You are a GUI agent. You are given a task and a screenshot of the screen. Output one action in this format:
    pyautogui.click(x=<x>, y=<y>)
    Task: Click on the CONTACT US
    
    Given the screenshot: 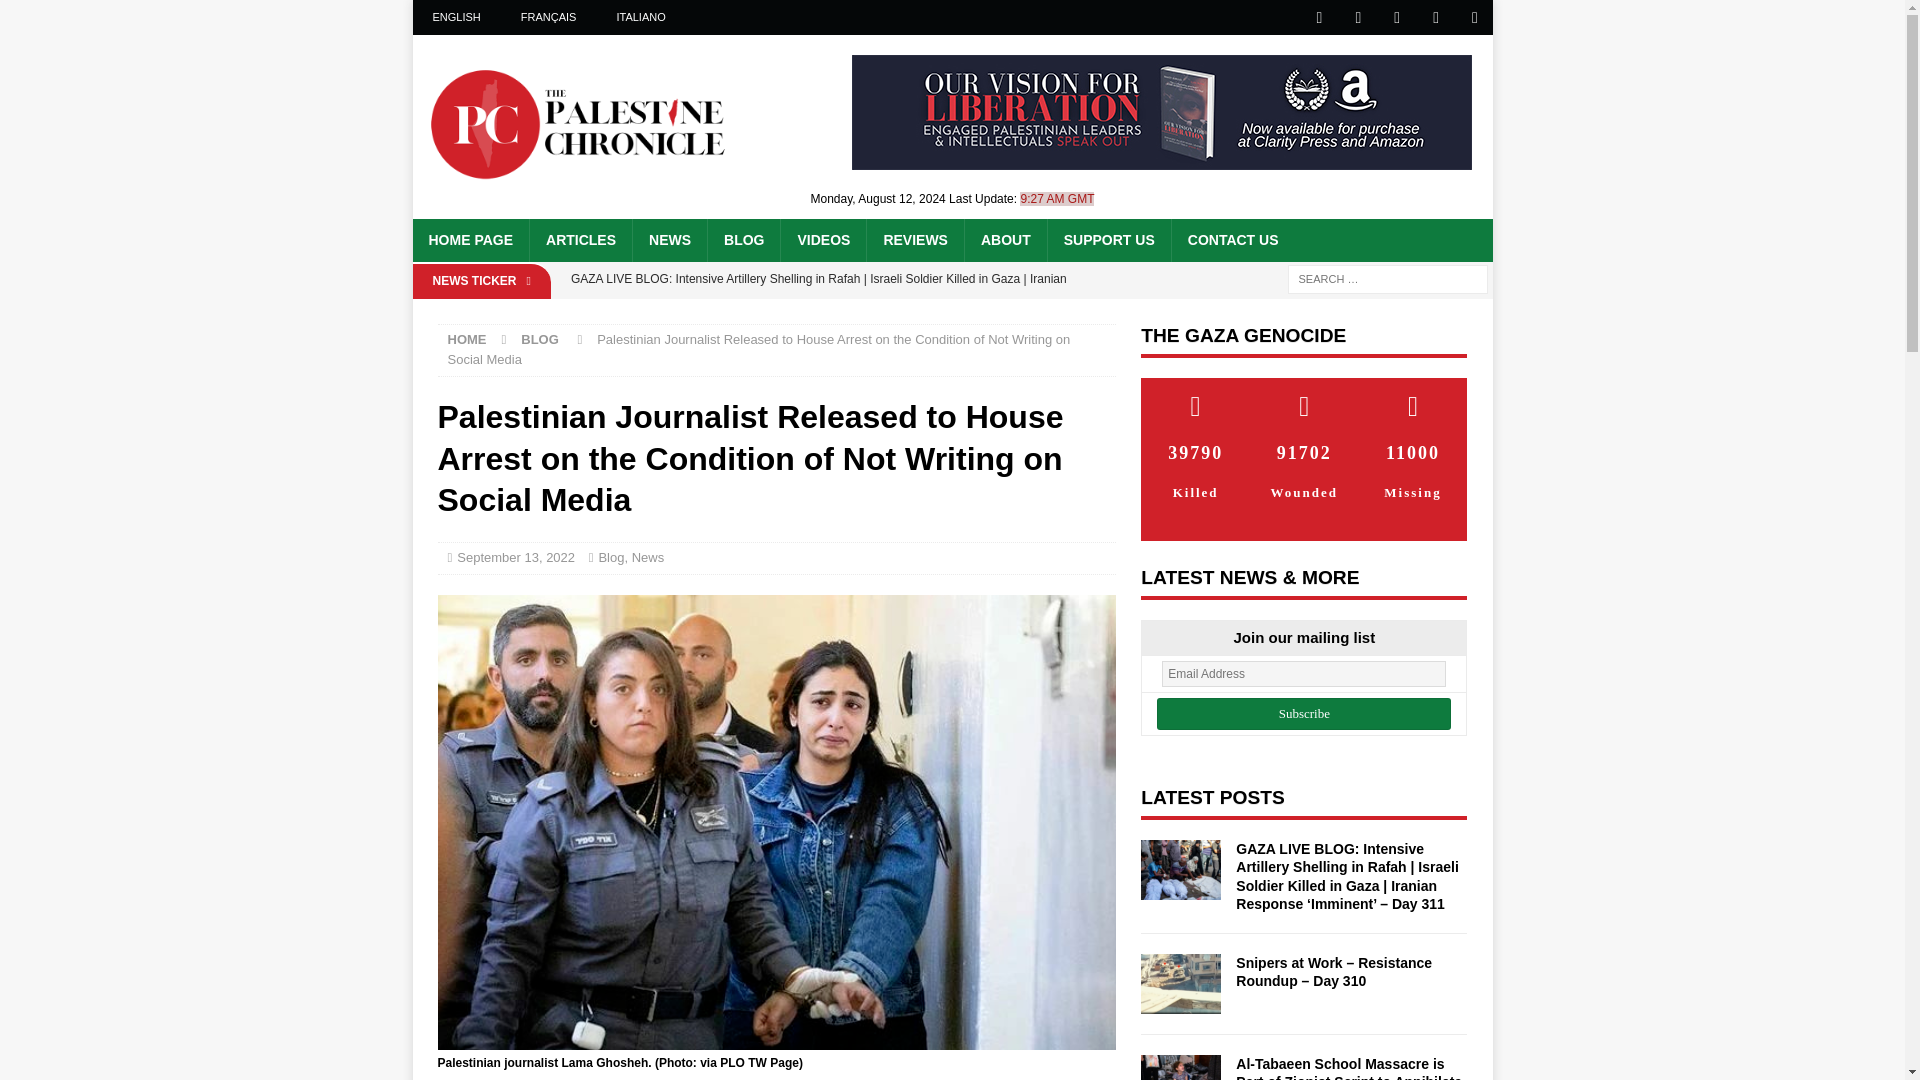 What is the action you would take?
    pyautogui.click(x=1232, y=240)
    